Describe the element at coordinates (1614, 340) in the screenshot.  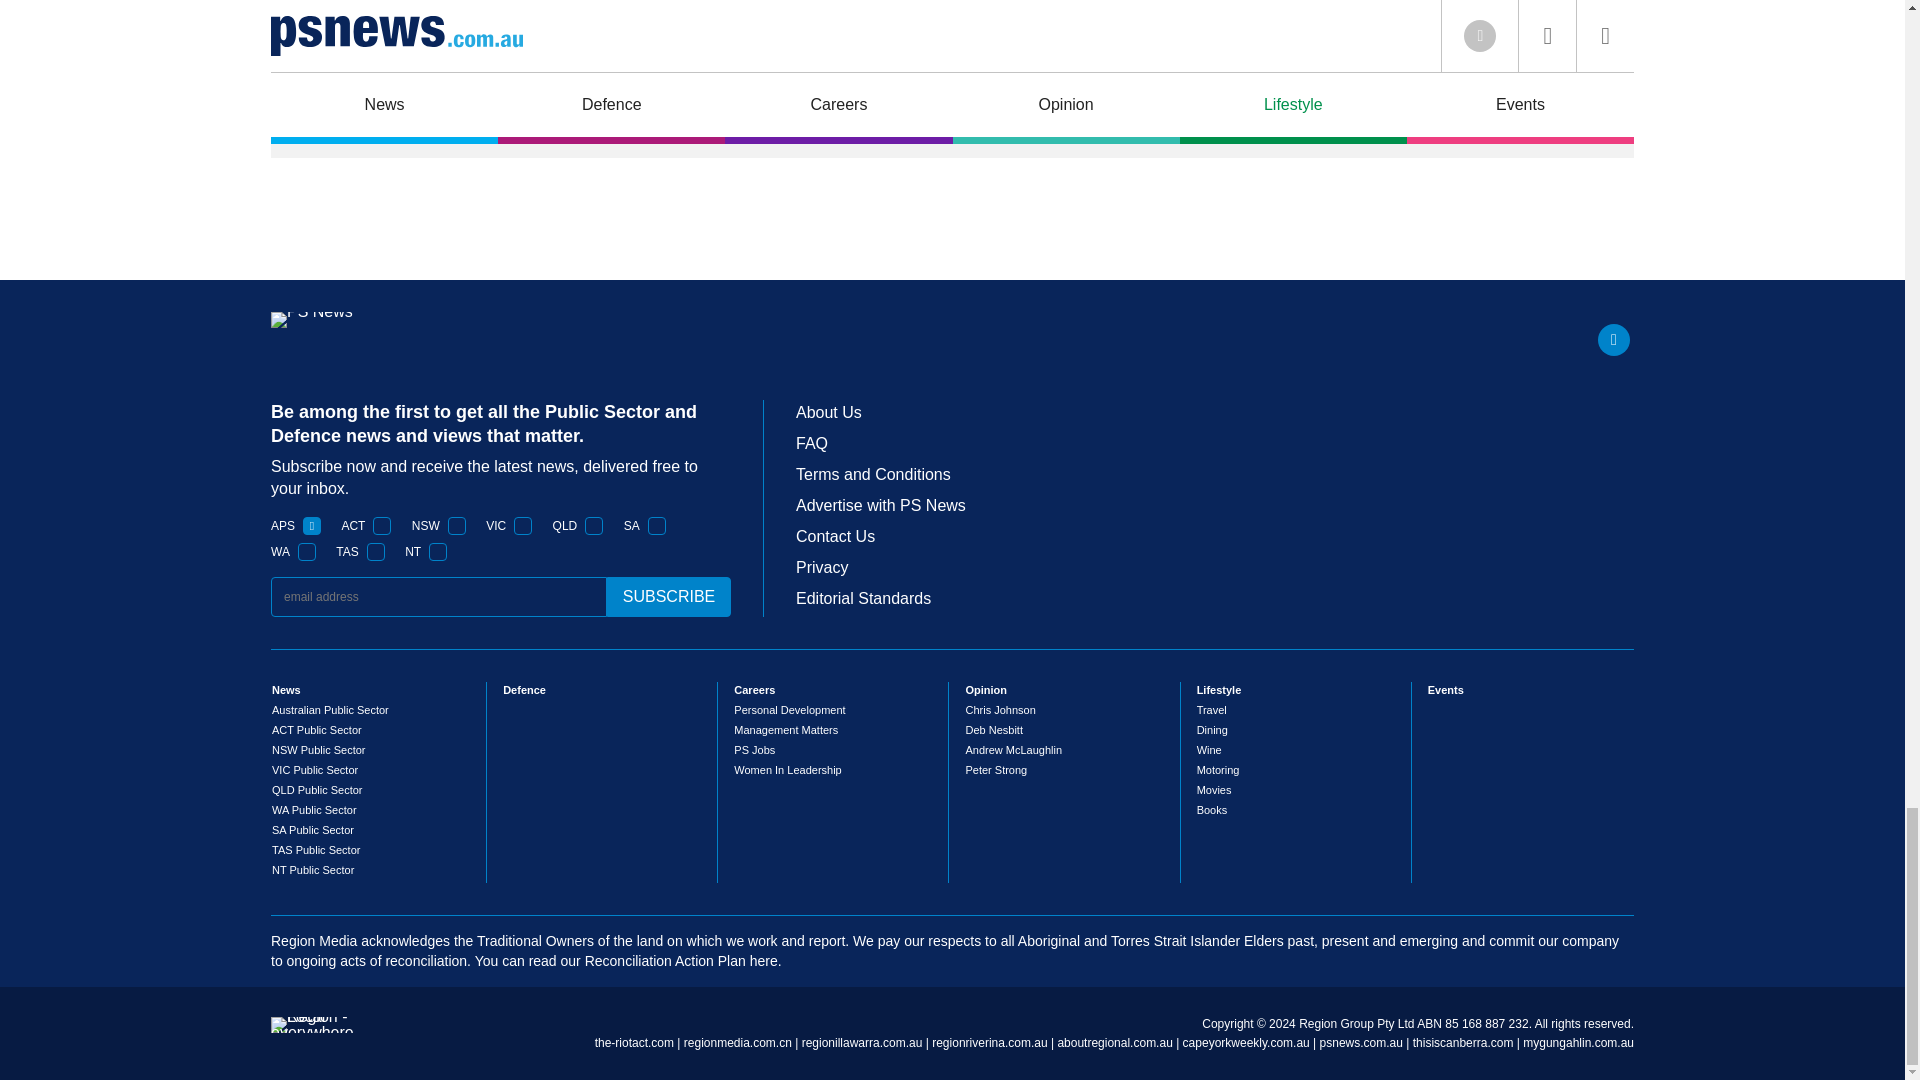
I see `LinkedIn` at that location.